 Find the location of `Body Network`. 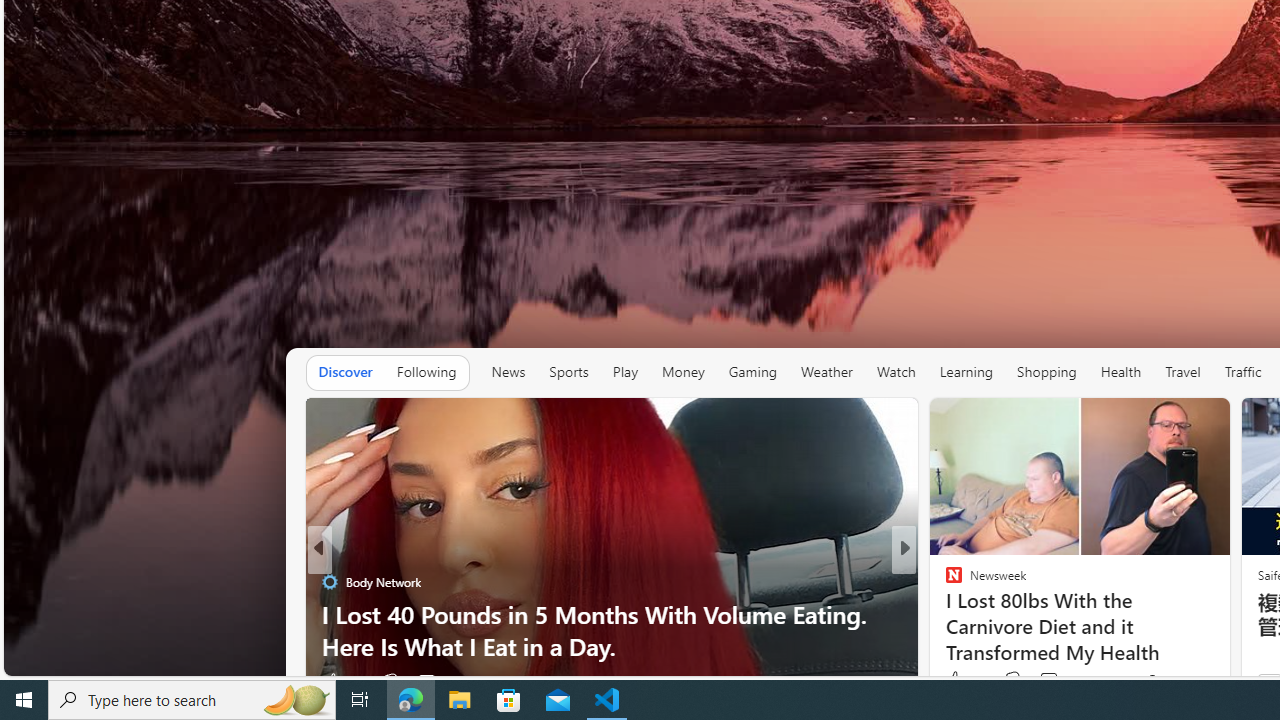

Body Network is located at coordinates (944, 581).